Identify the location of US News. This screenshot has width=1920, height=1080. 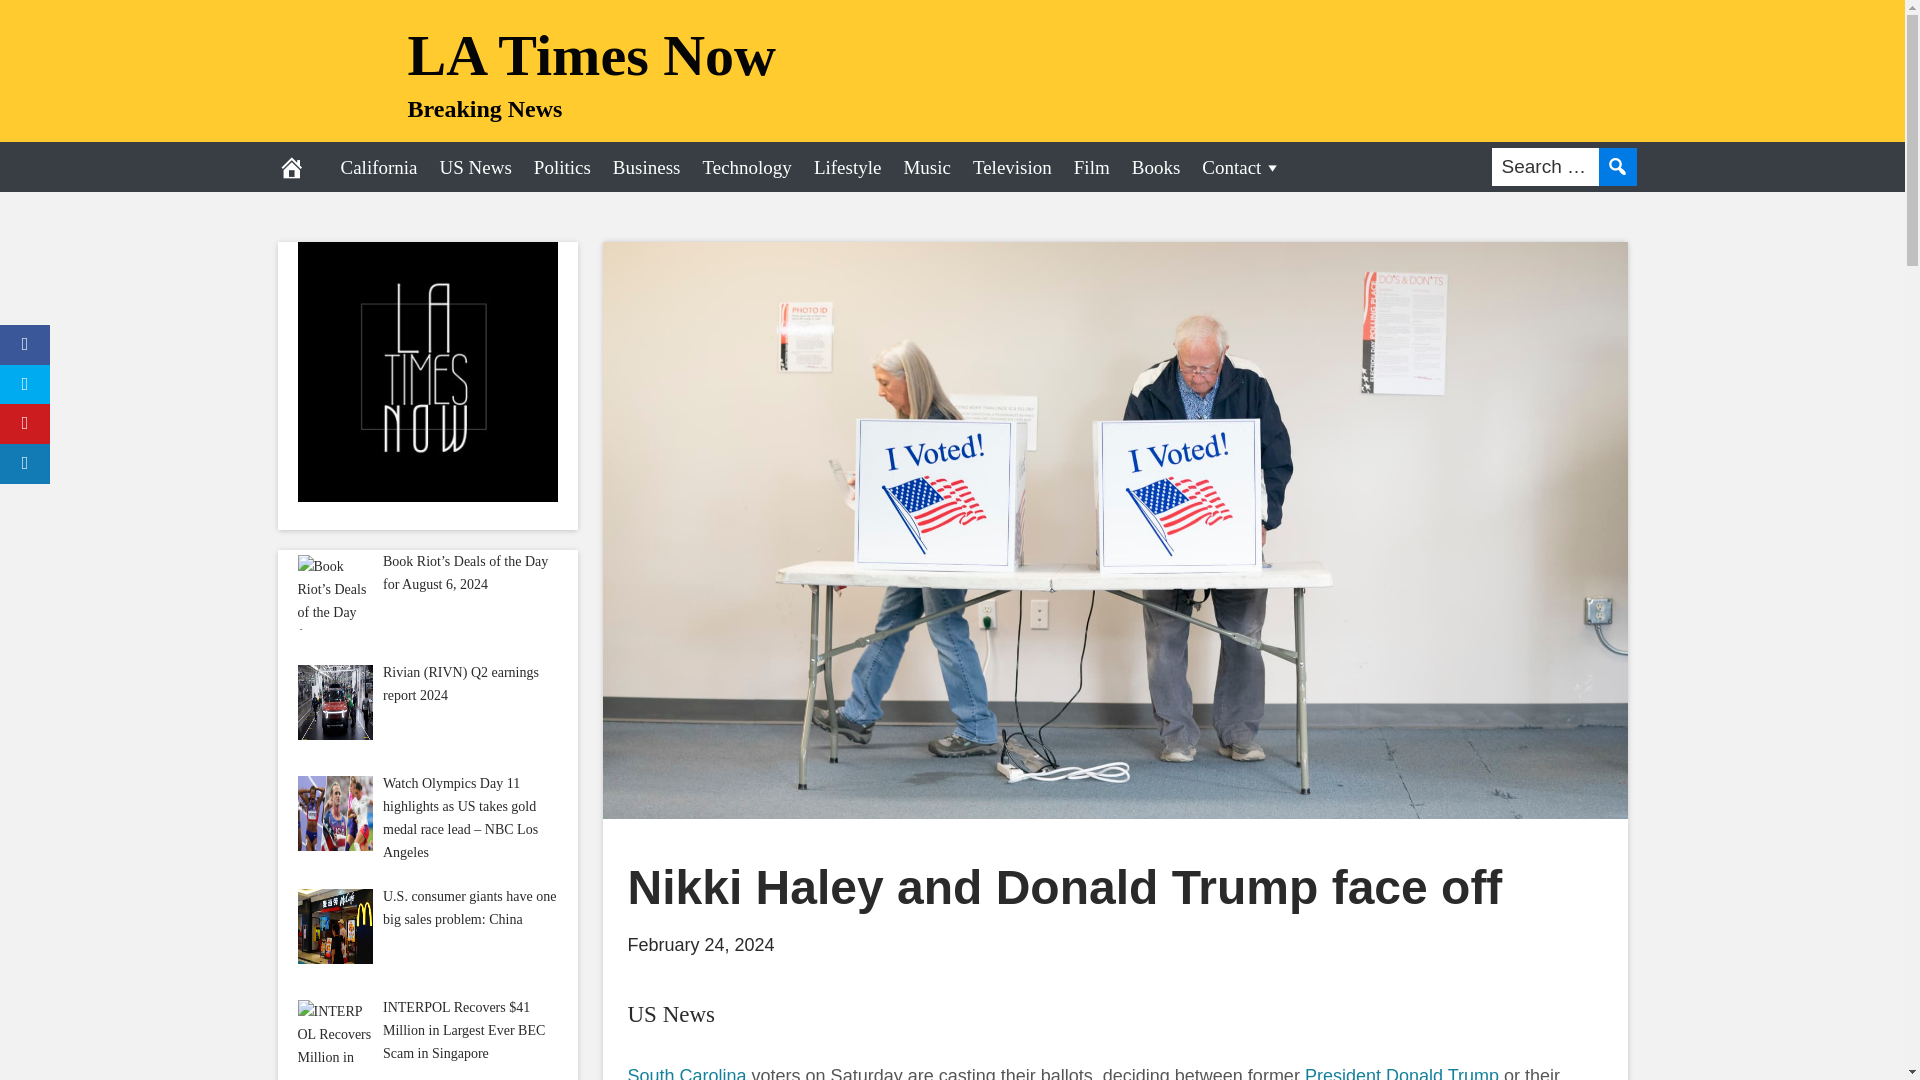
(672, 1014).